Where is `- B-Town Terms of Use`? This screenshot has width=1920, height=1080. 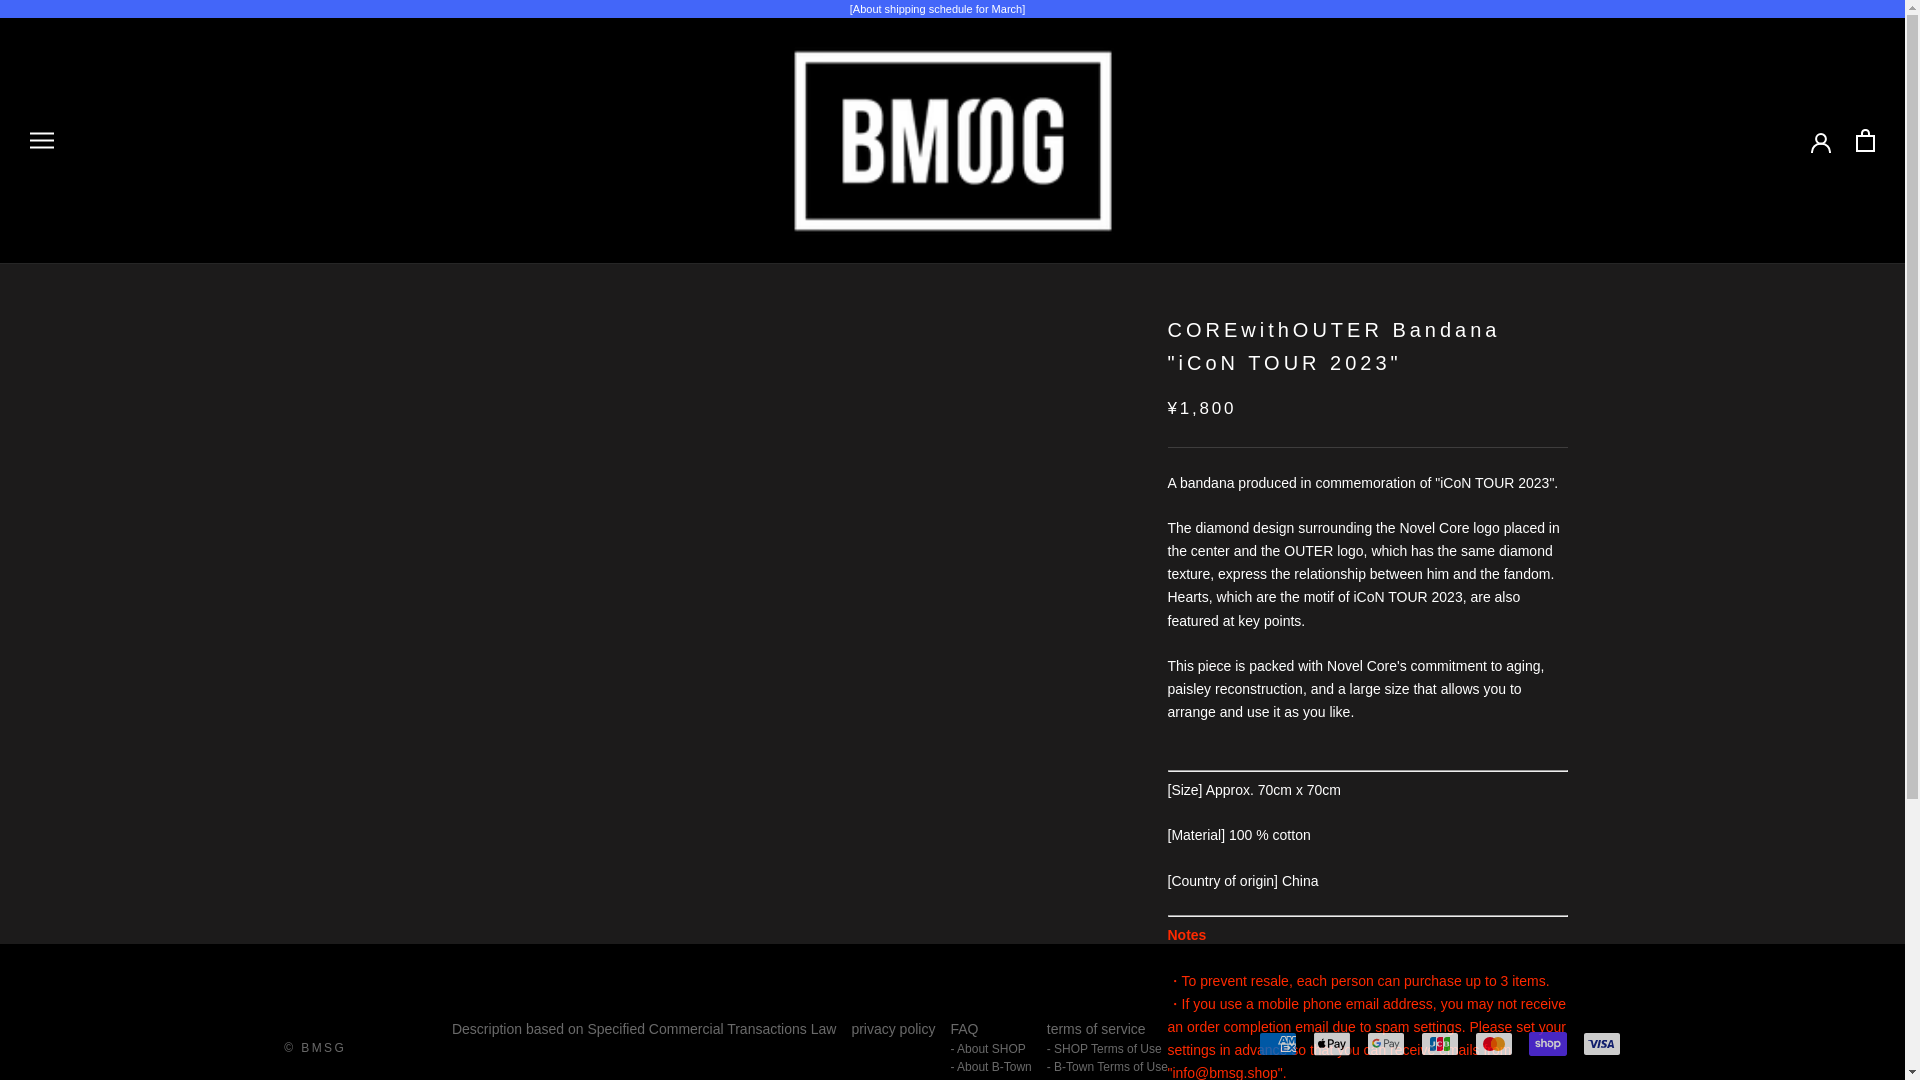
- B-Town Terms of Use is located at coordinates (1106, 1066).